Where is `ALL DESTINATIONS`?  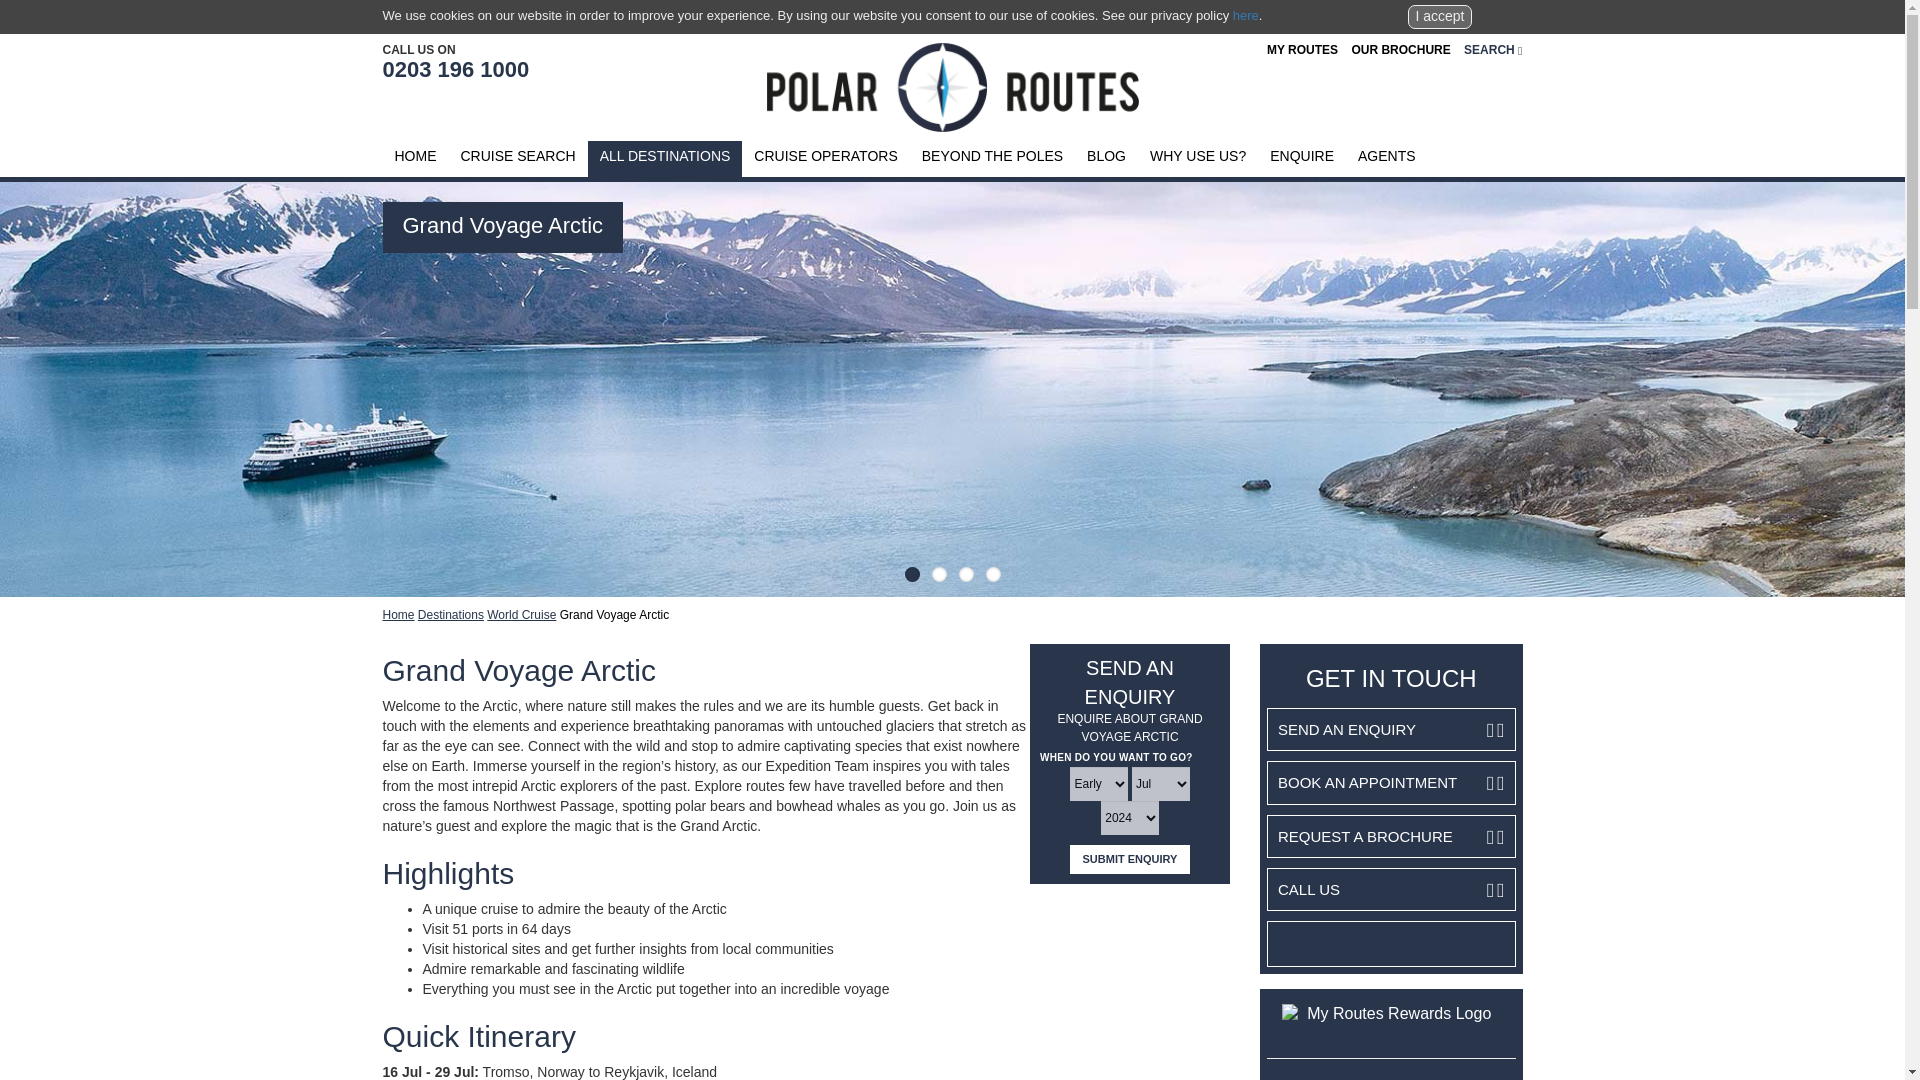 ALL DESTINATIONS is located at coordinates (665, 159).